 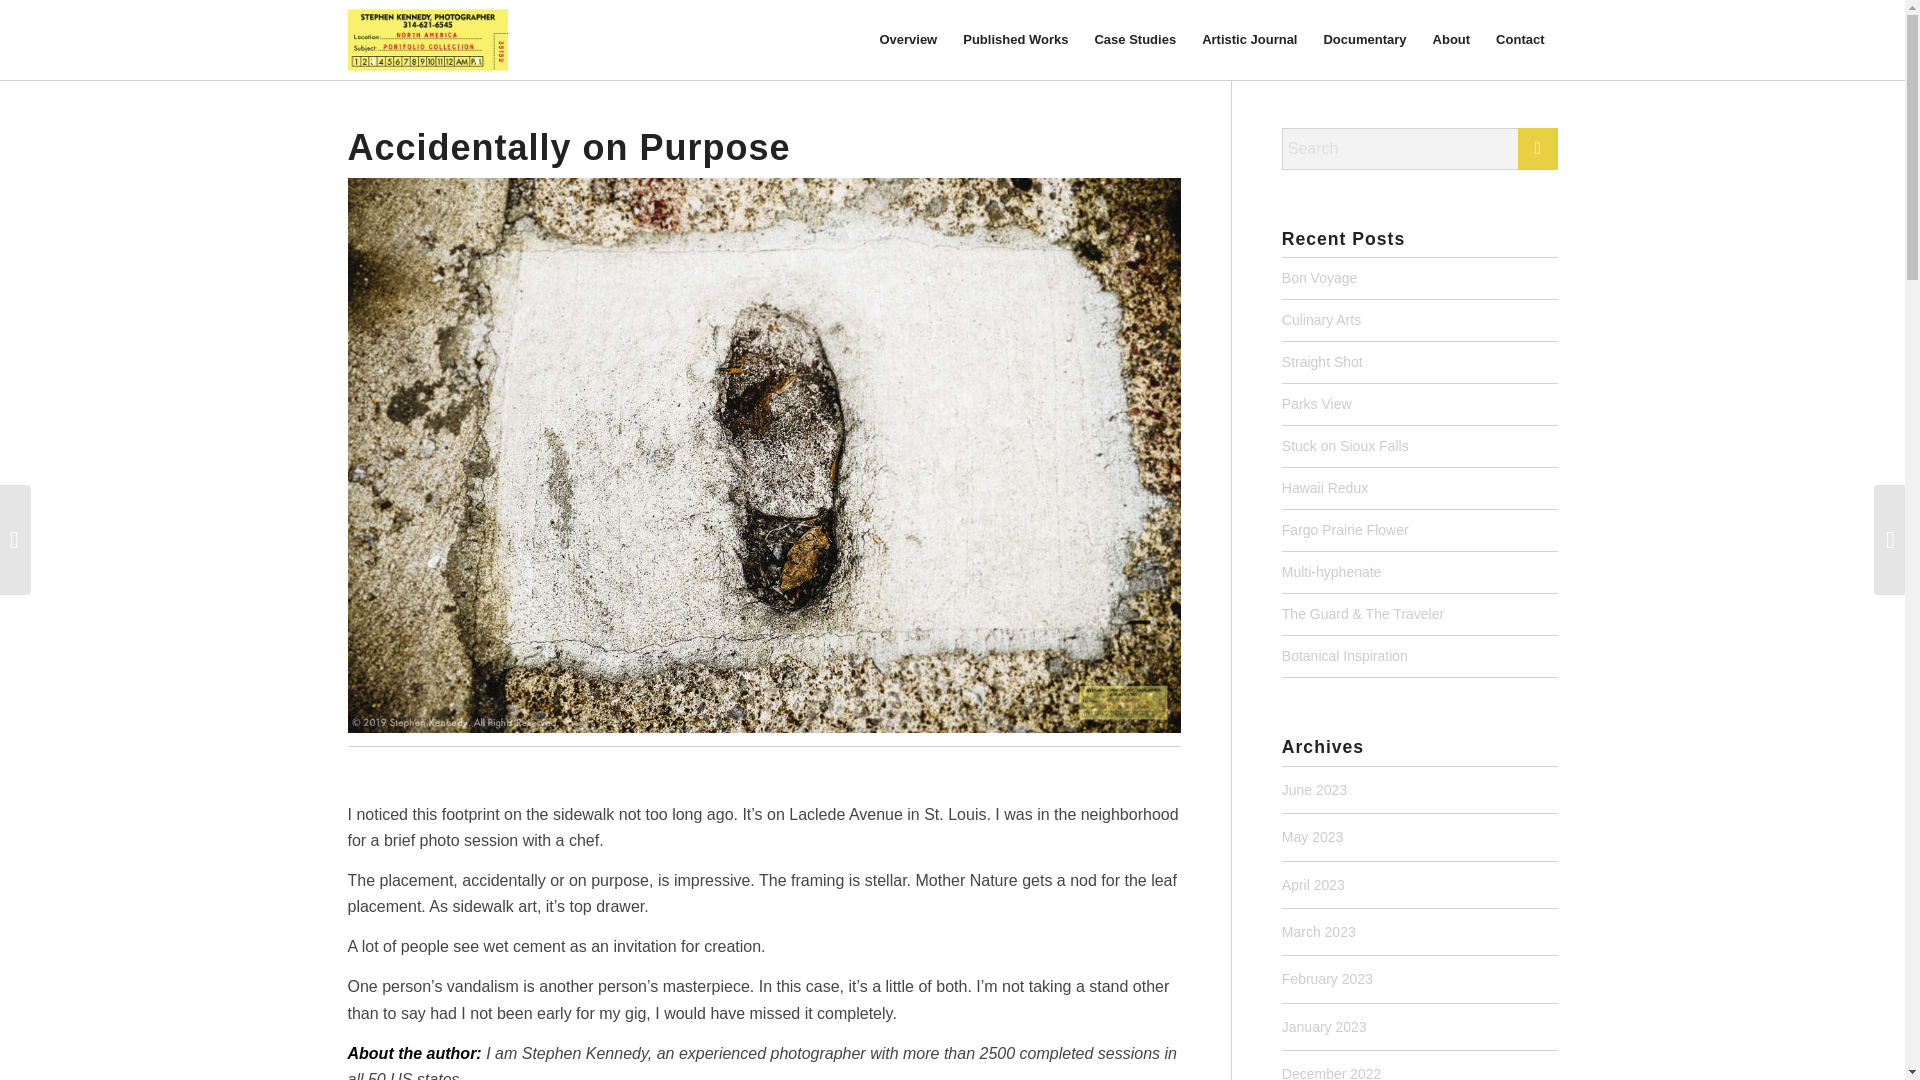 I want to click on Overview, so click(x=908, y=40).